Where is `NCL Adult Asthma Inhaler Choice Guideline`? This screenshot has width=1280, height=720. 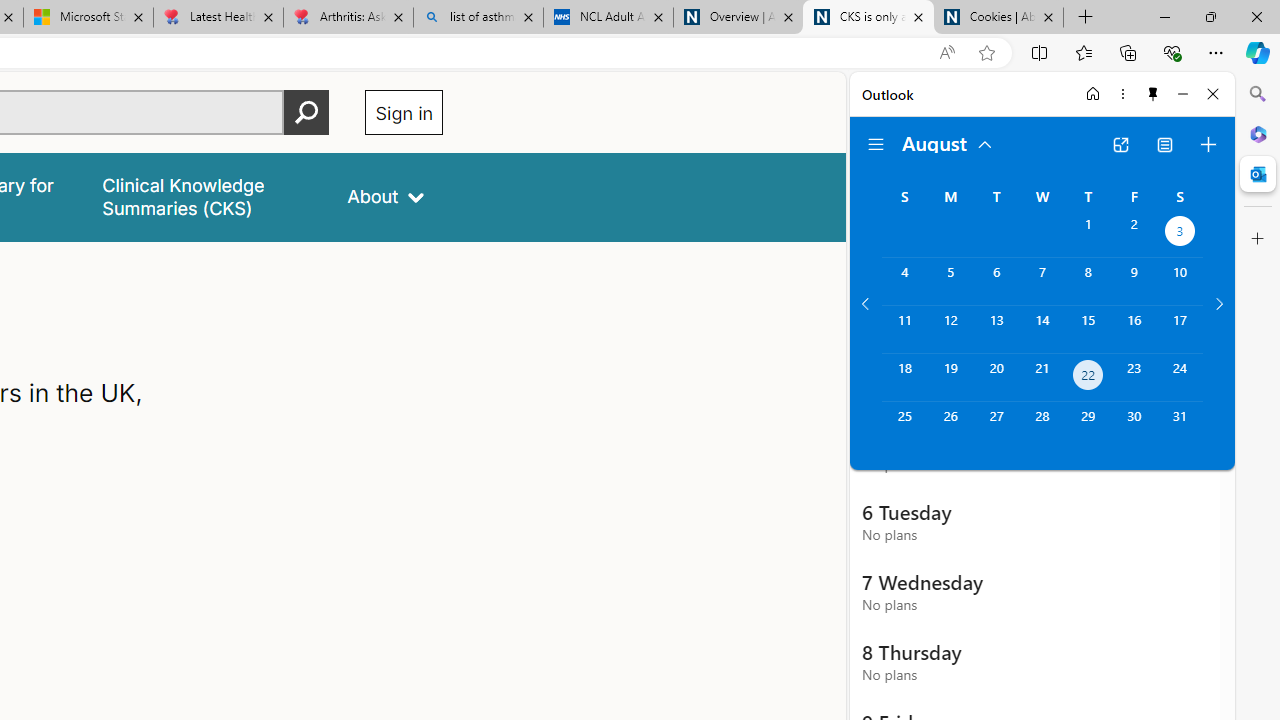 NCL Adult Asthma Inhaler Choice Guideline is located at coordinates (608, 18).